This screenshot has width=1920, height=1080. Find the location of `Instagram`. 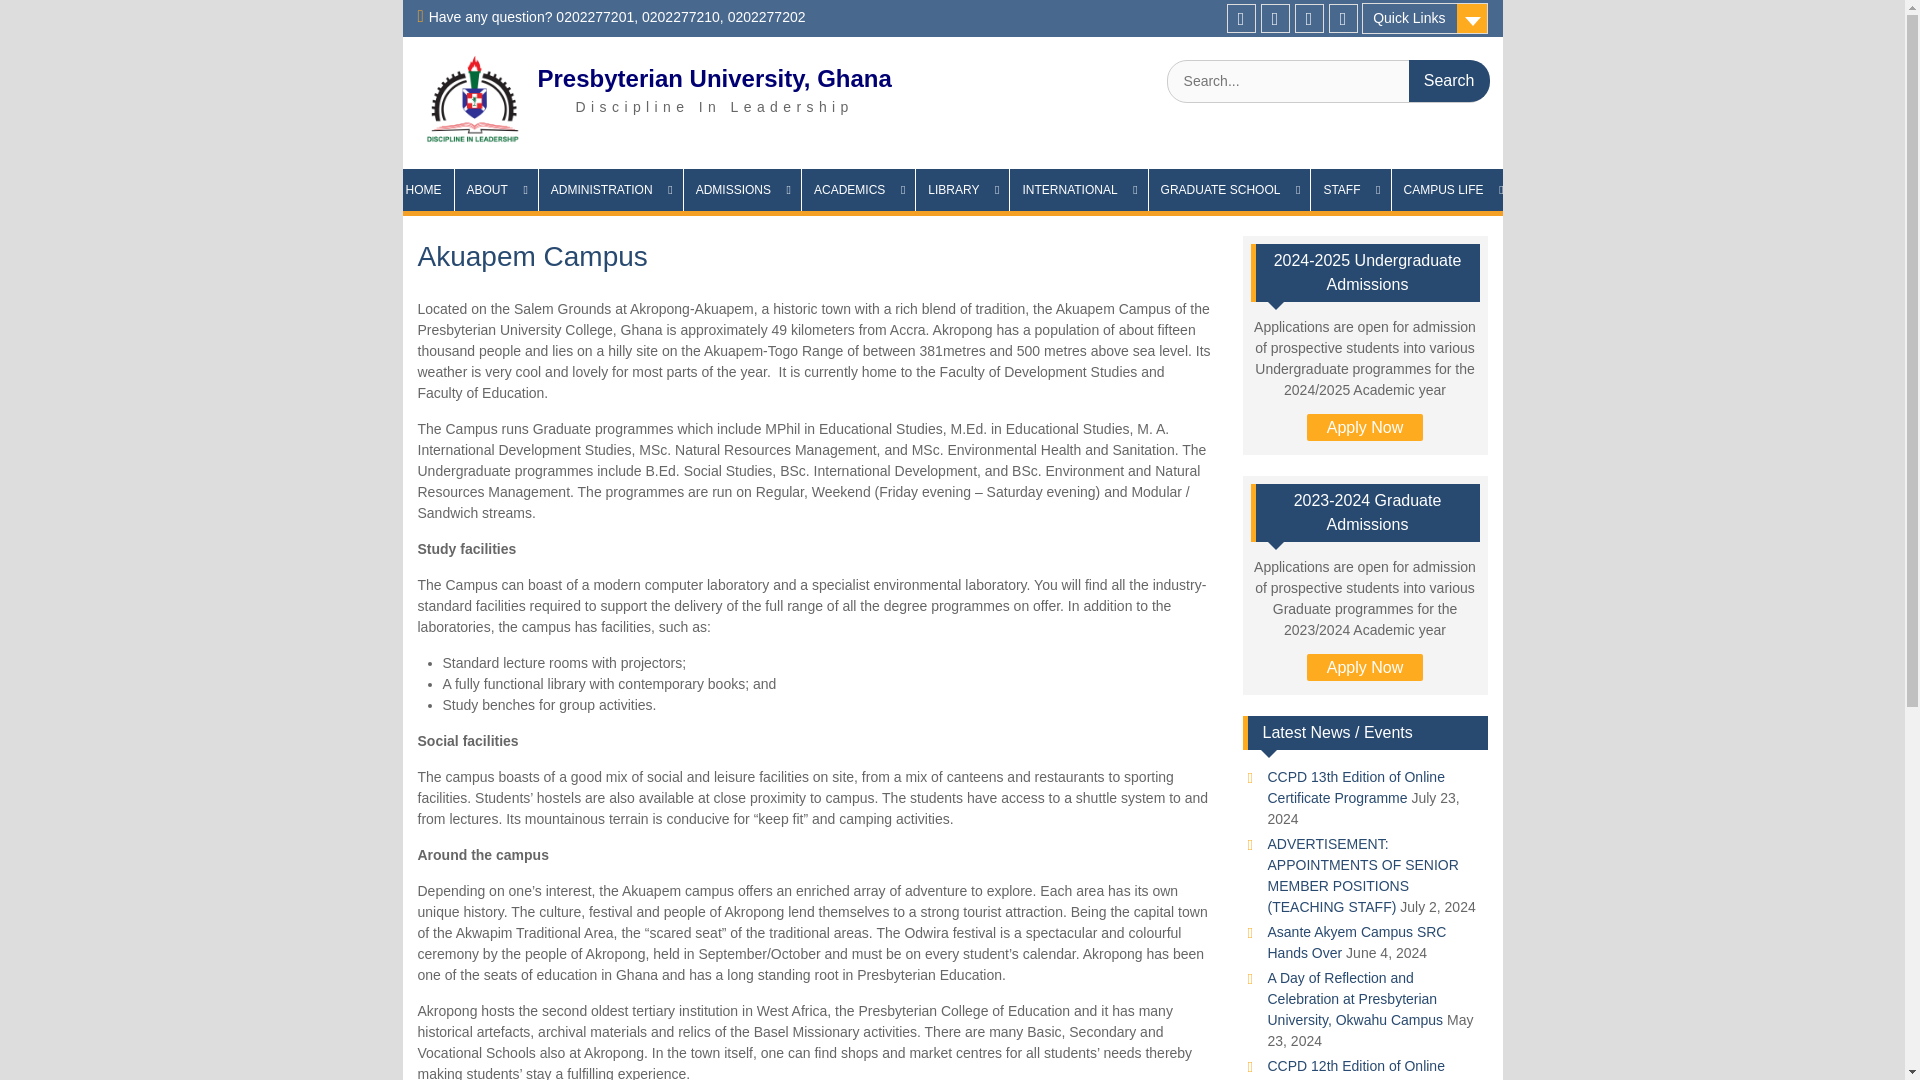

Instagram is located at coordinates (1240, 18).